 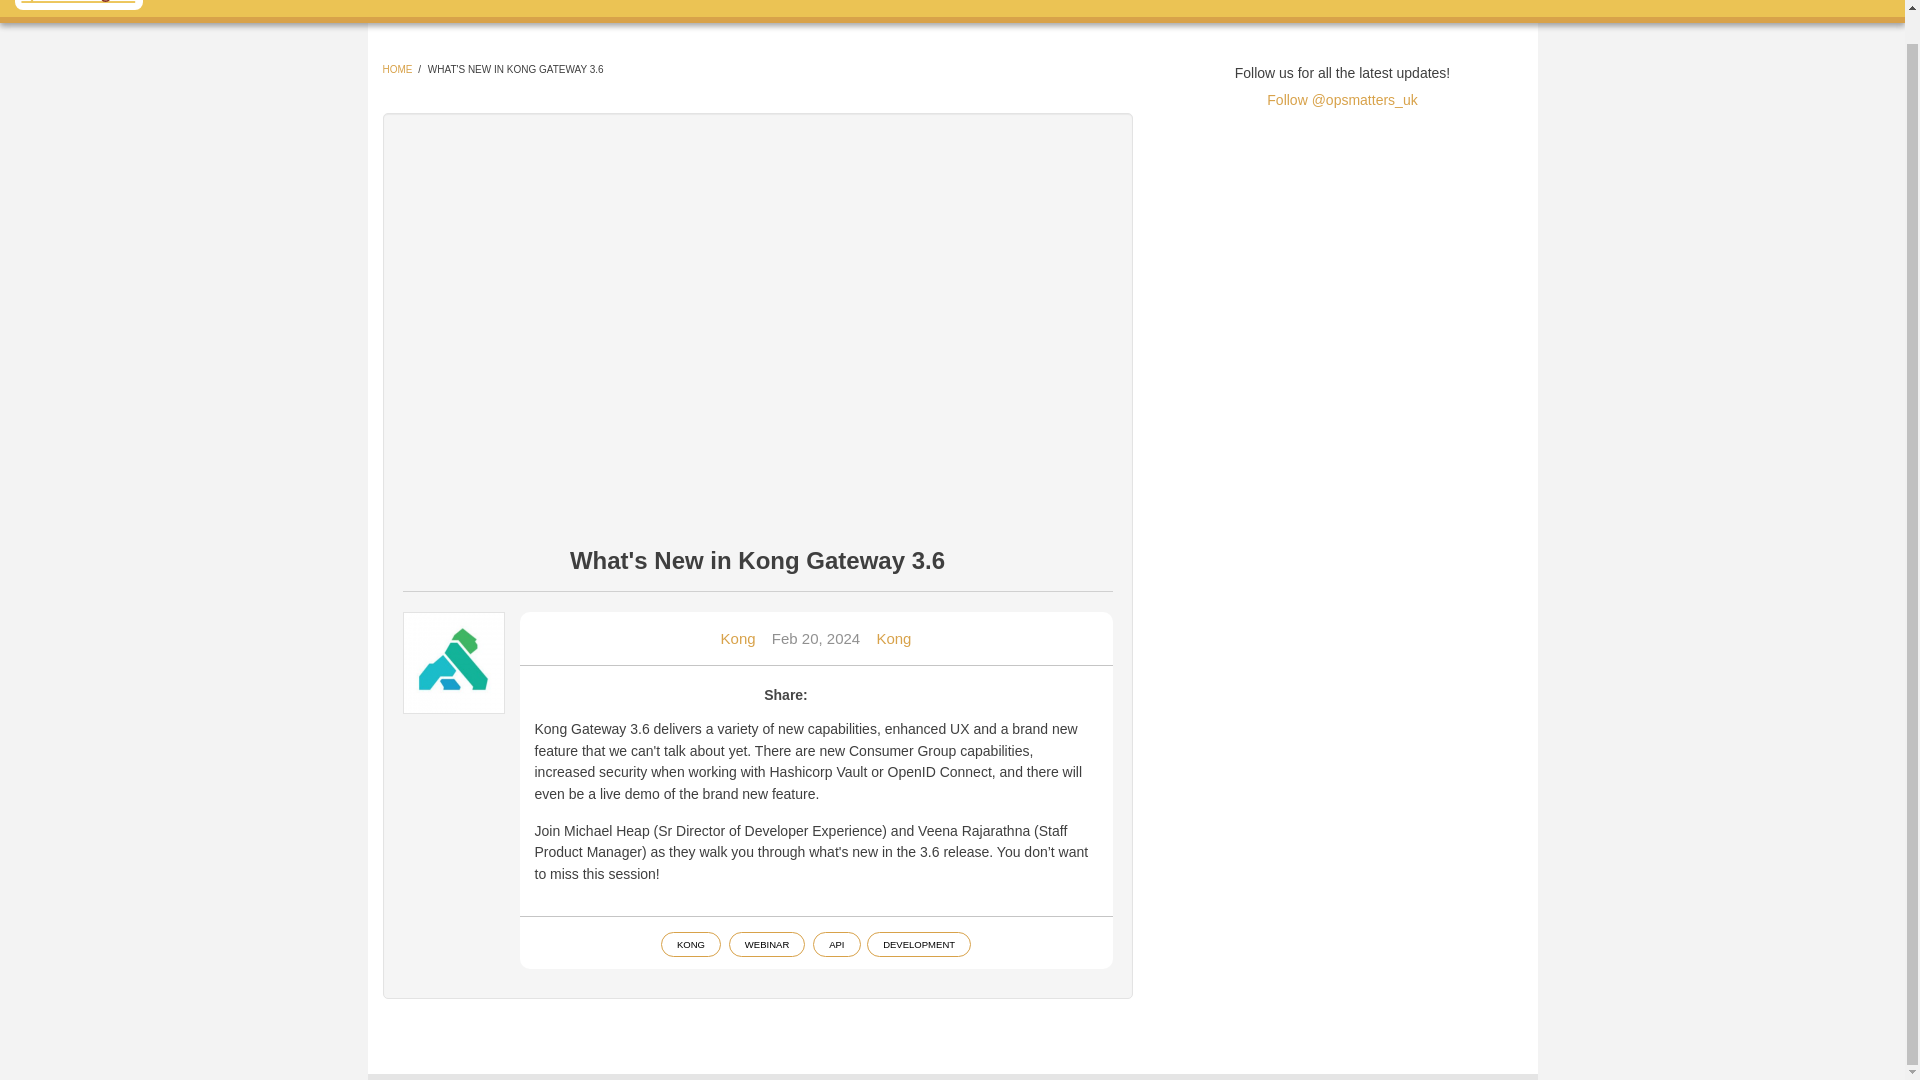 I want to click on KONG, so click(x=690, y=944).